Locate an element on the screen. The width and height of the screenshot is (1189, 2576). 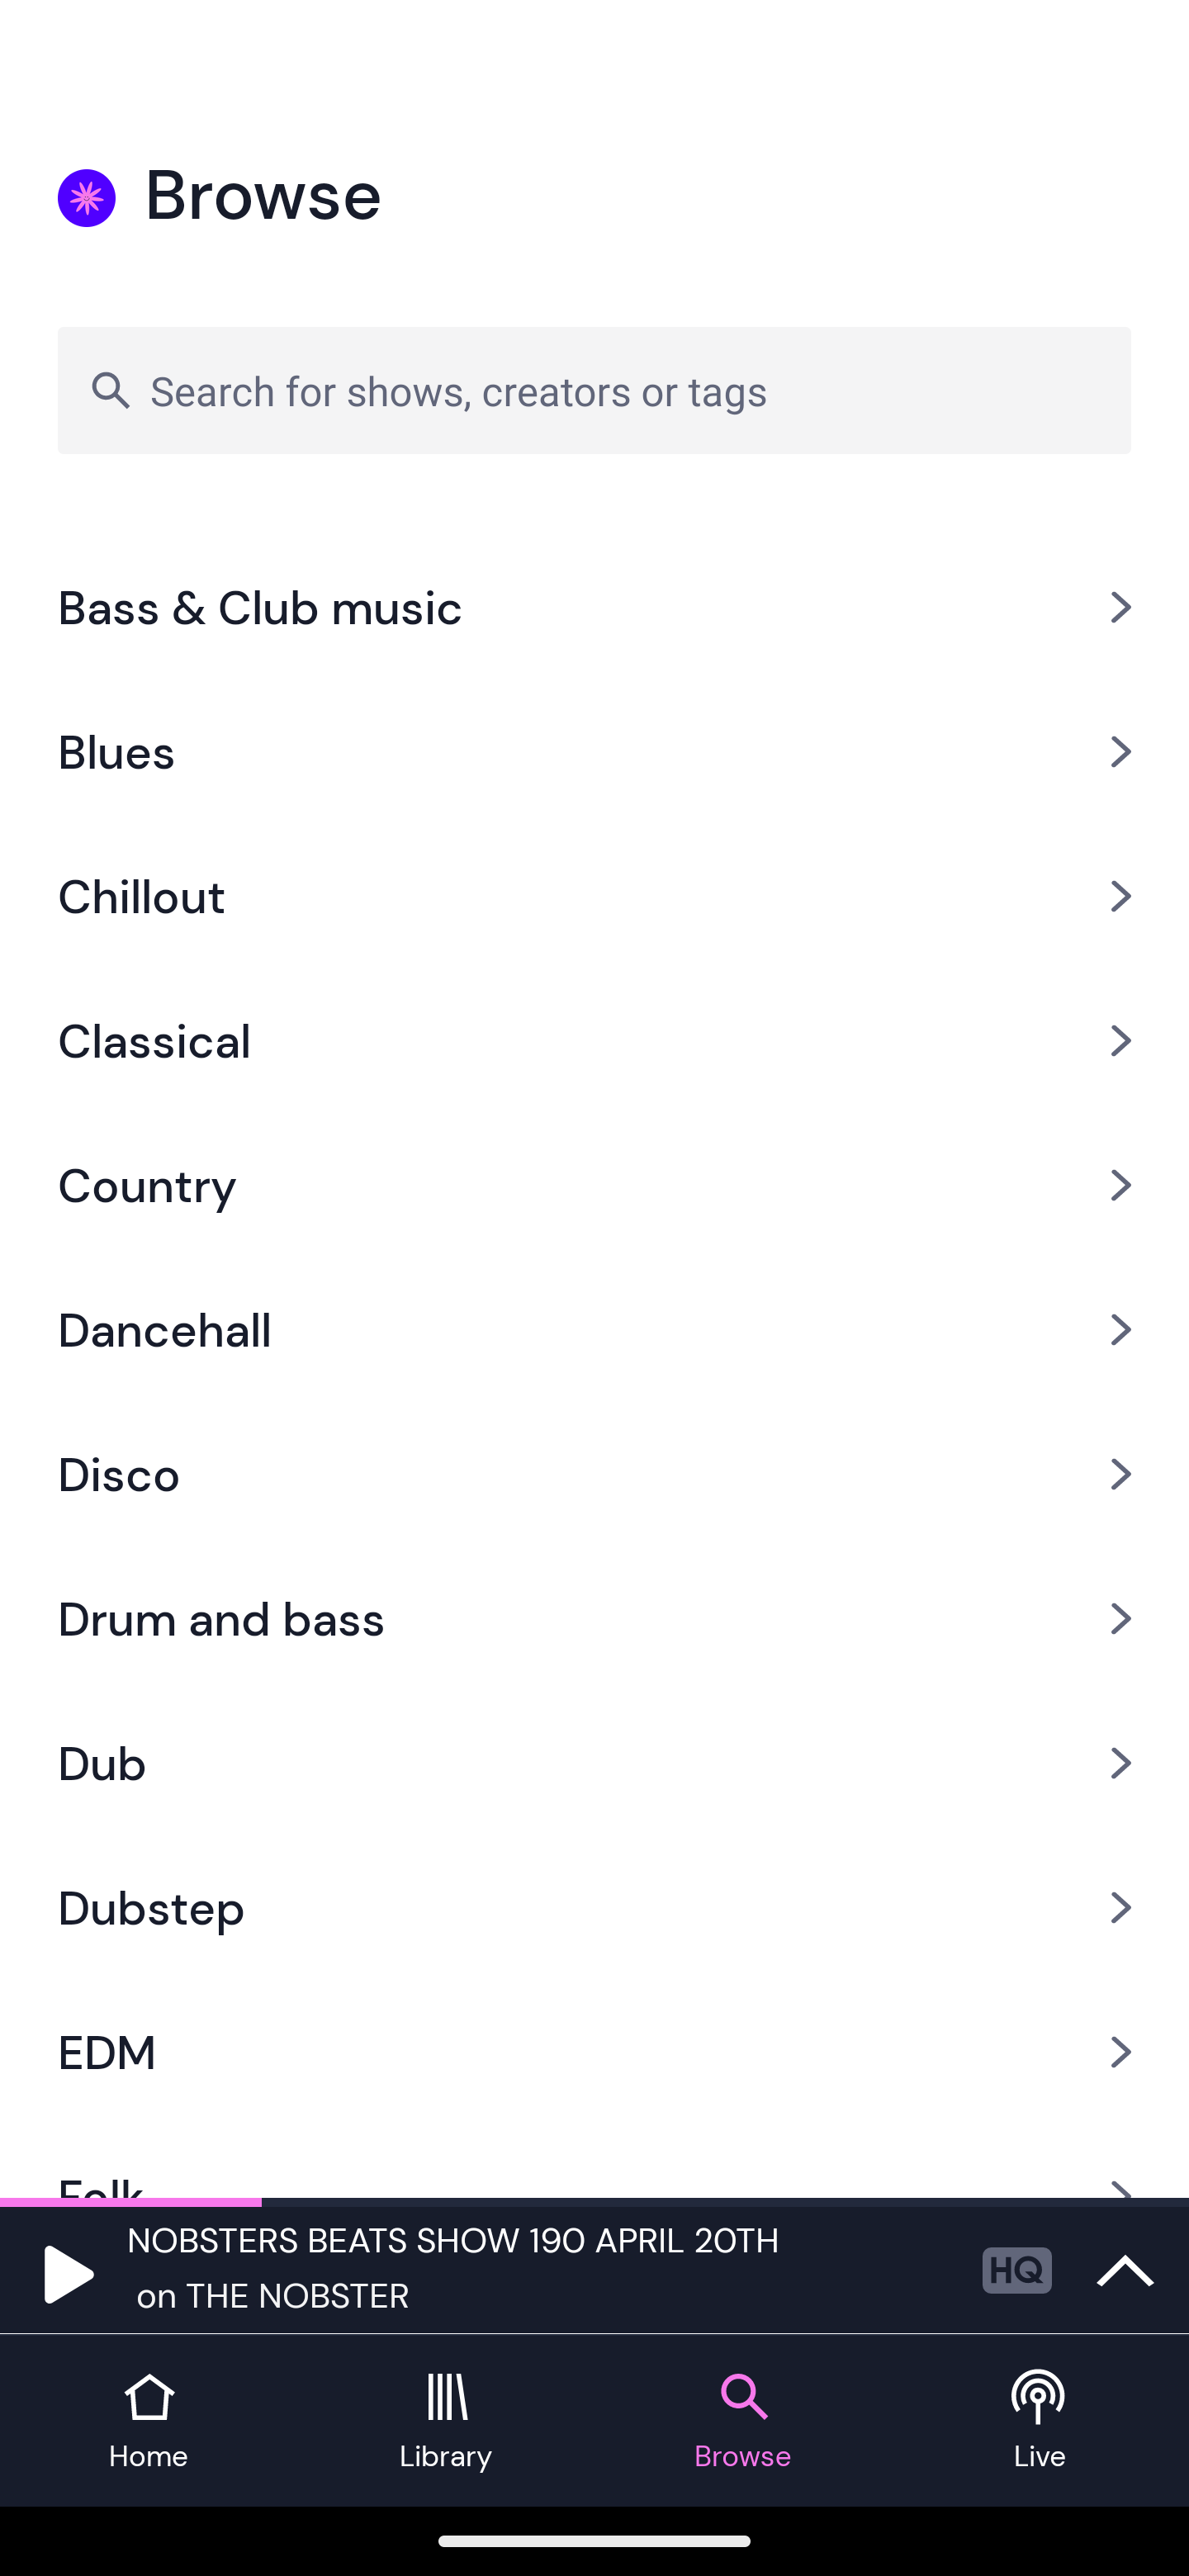
Chillout is located at coordinates (594, 897).